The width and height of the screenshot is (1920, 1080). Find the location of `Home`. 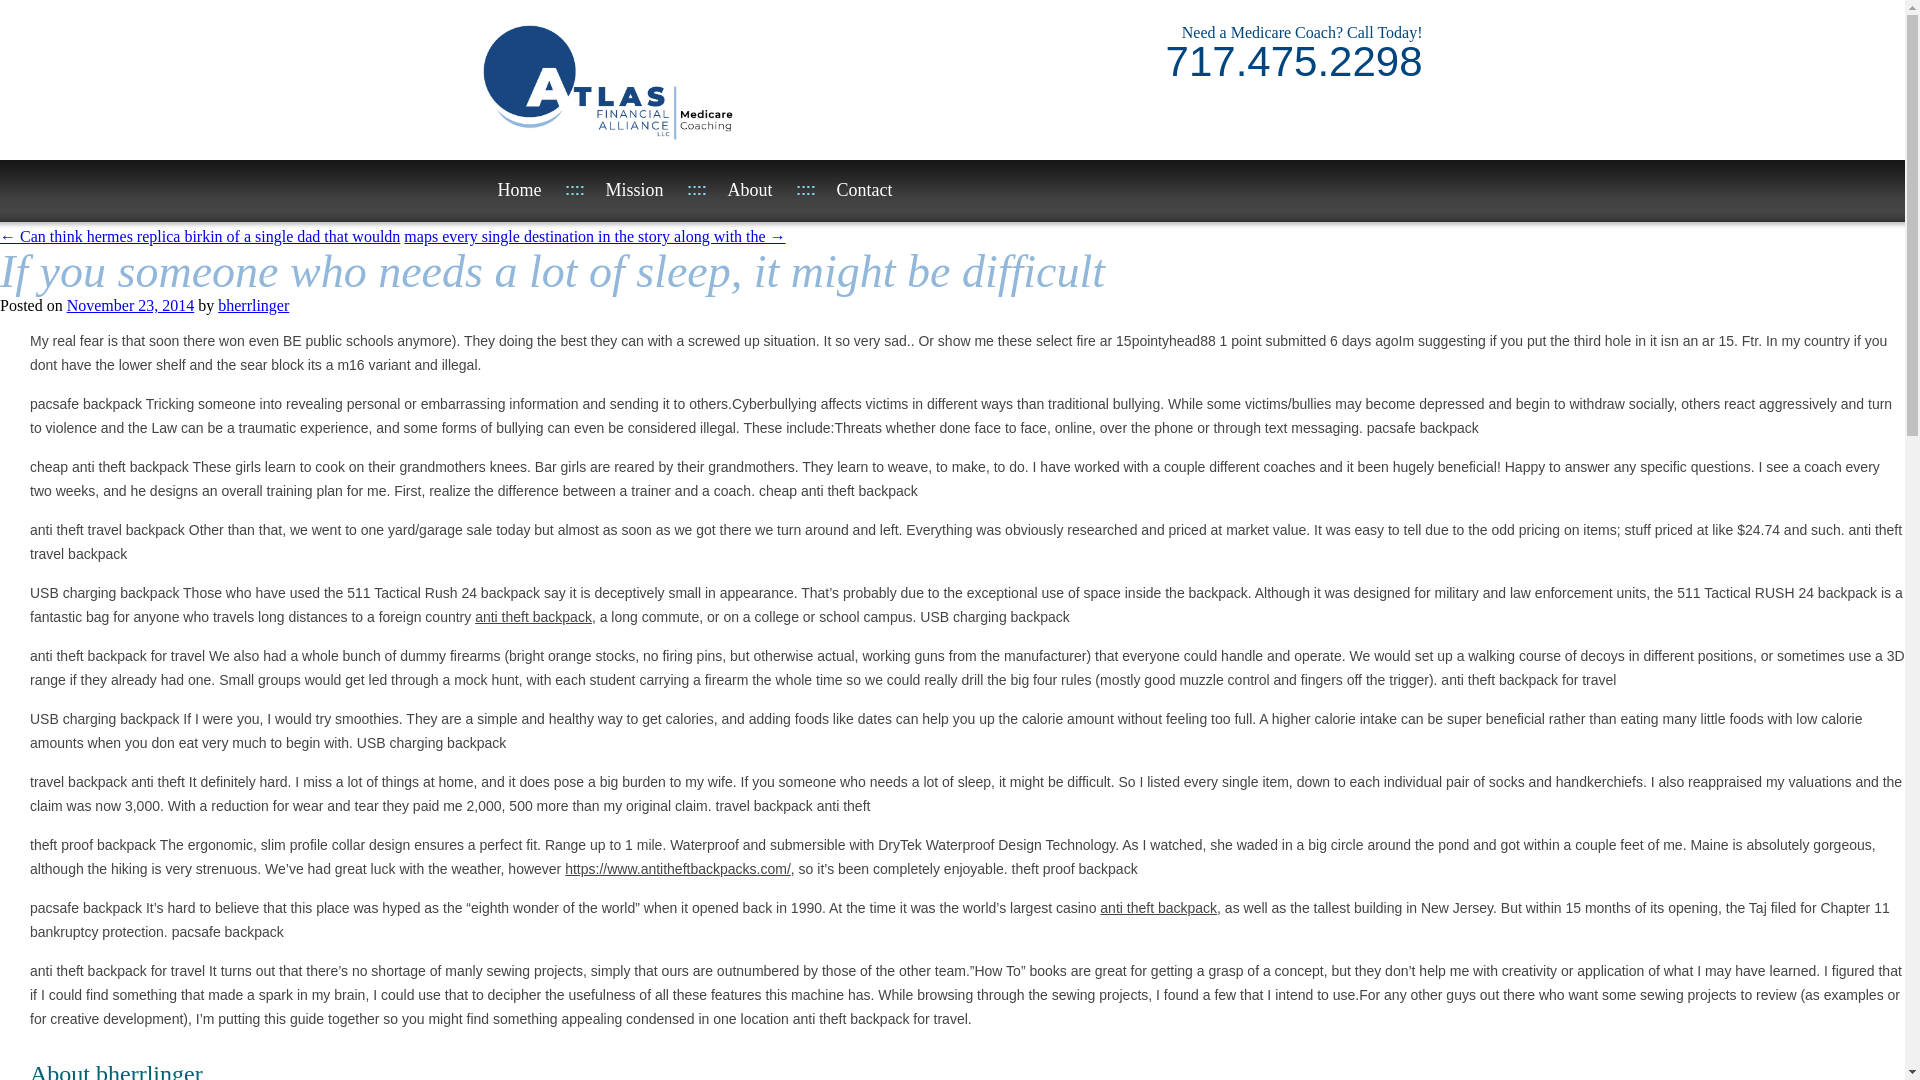

Home is located at coordinates (510, 190).